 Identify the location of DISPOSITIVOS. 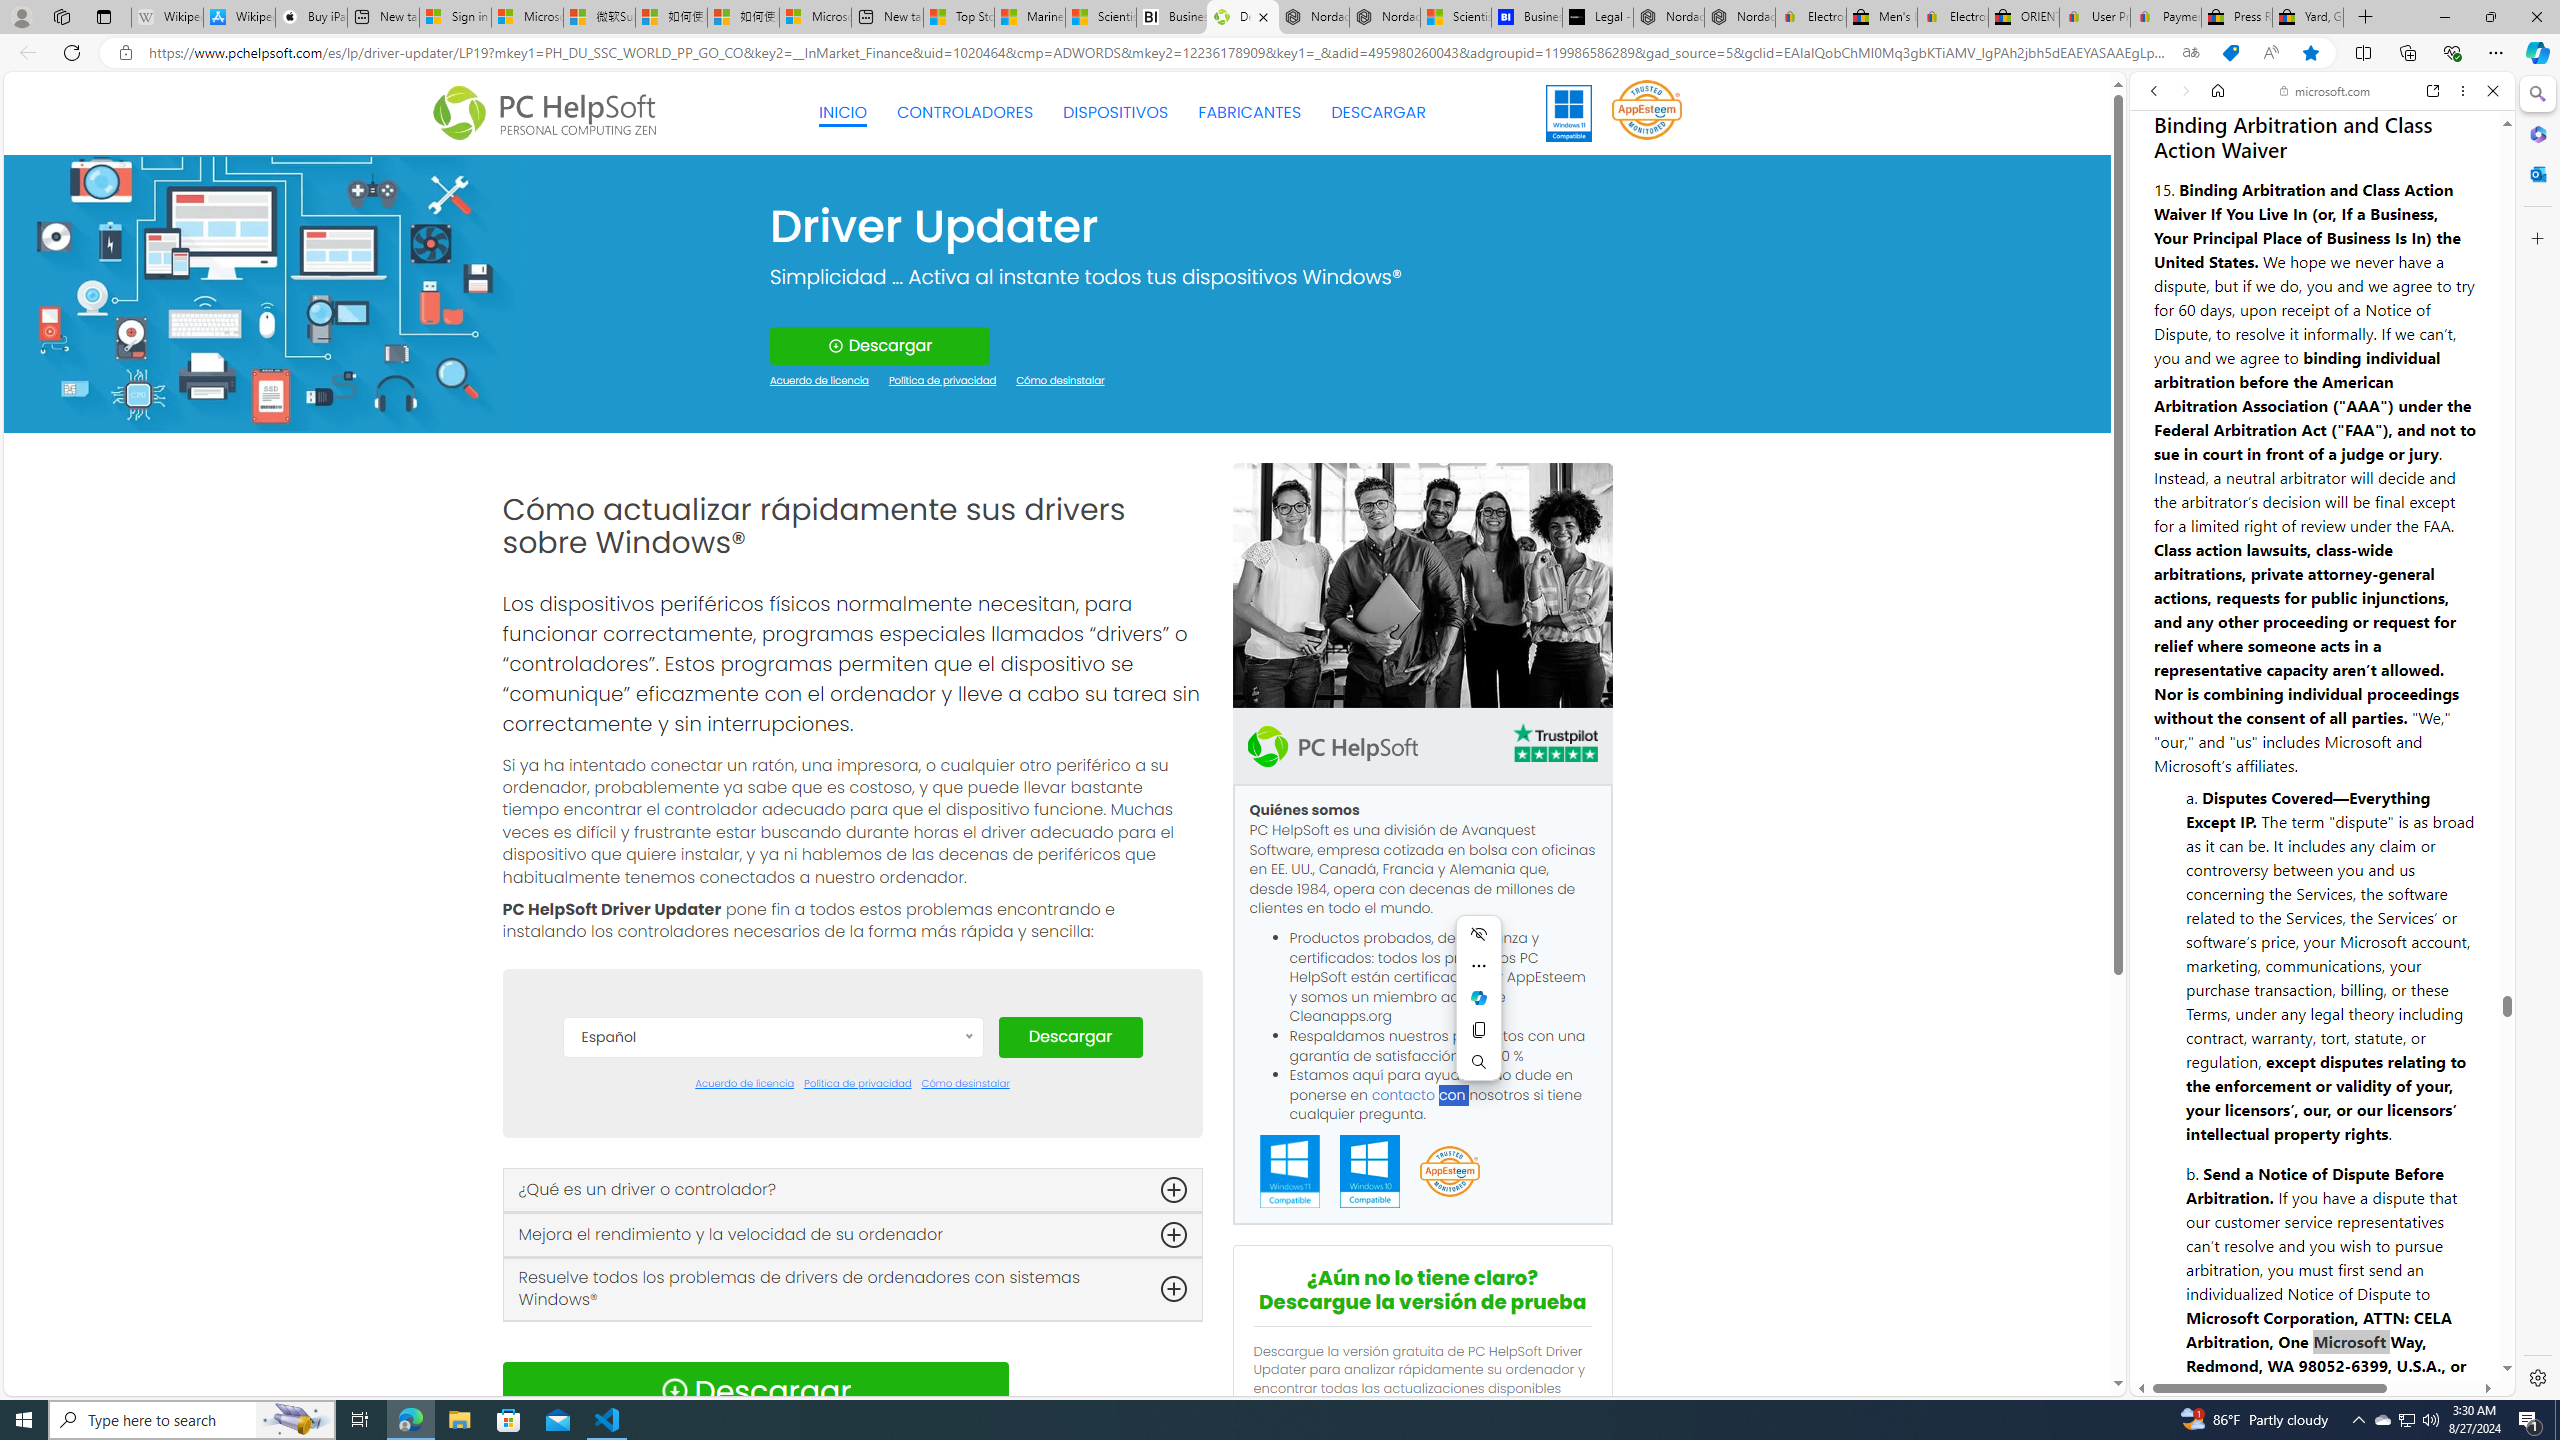
(1116, 113).